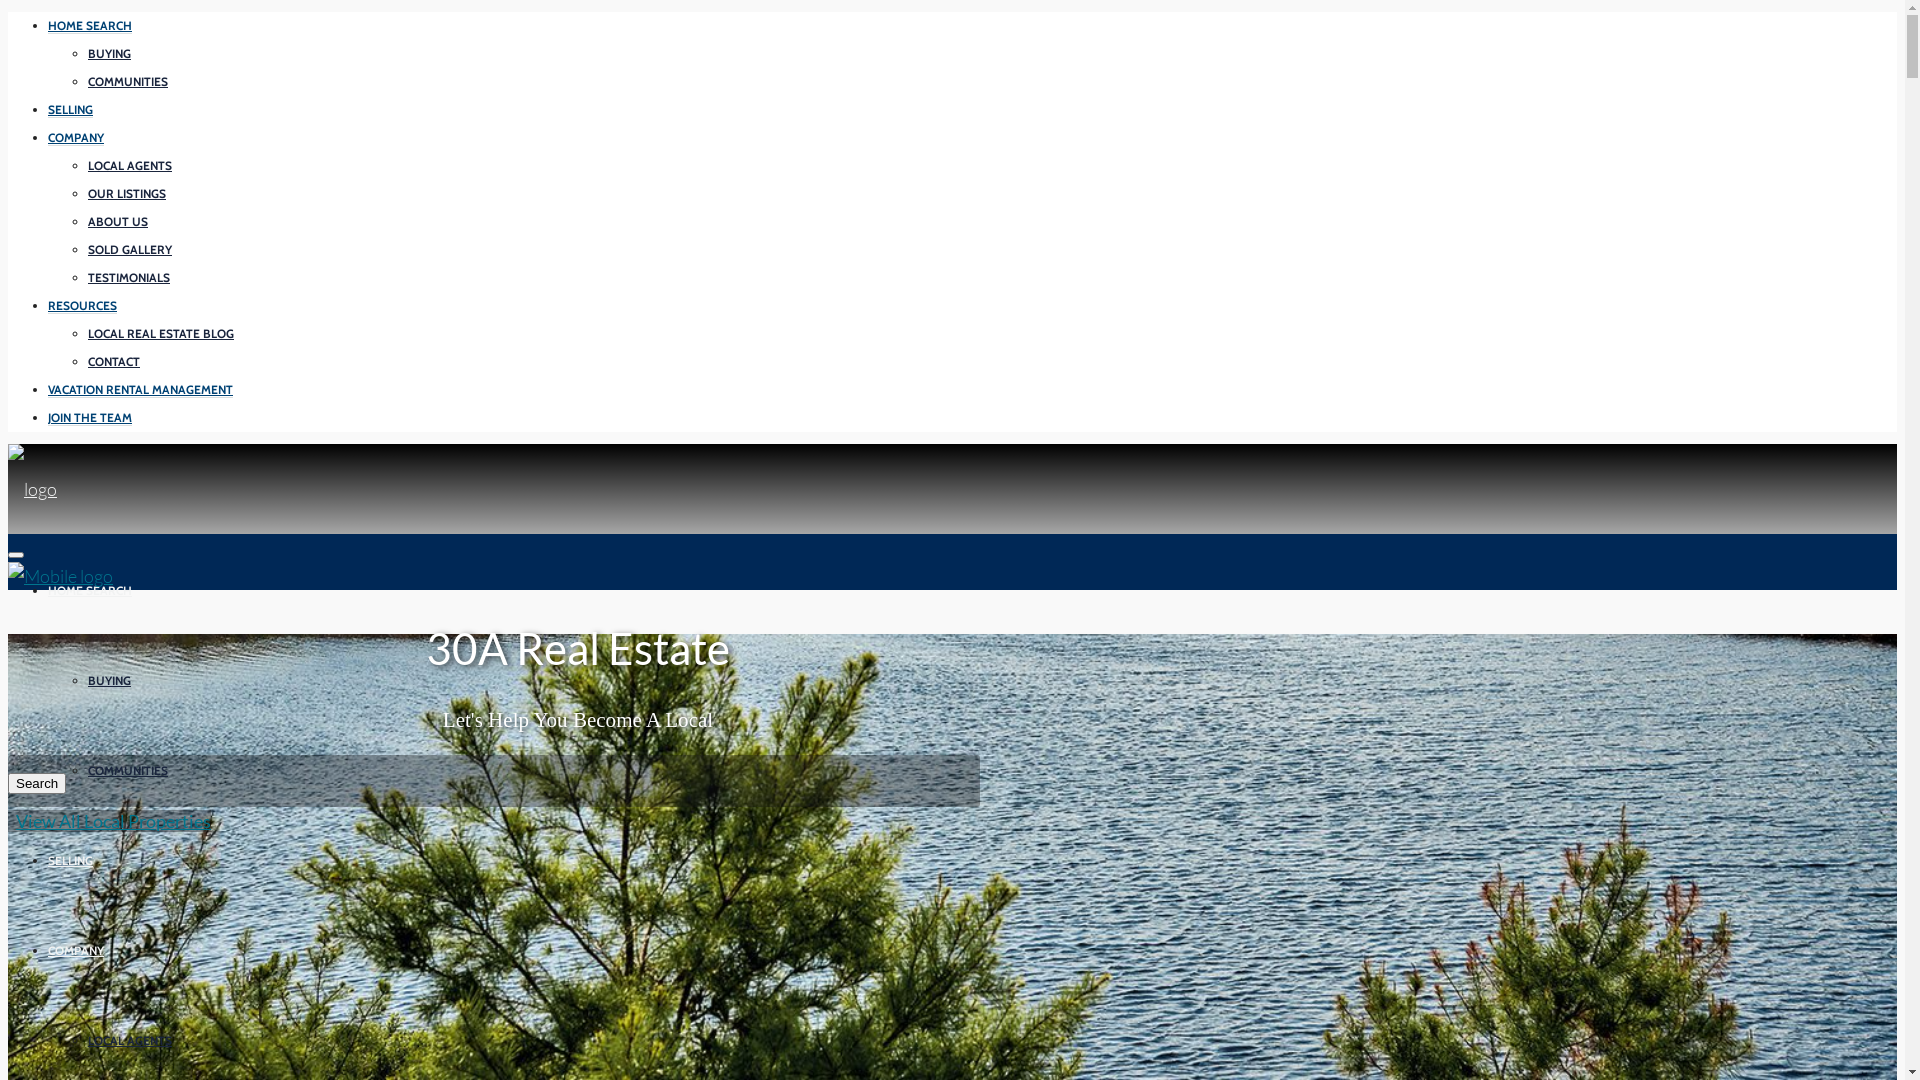 Image resolution: width=1920 pixels, height=1080 pixels. Describe the element at coordinates (110, 54) in the screenshot. I see `BUYING` at that location.